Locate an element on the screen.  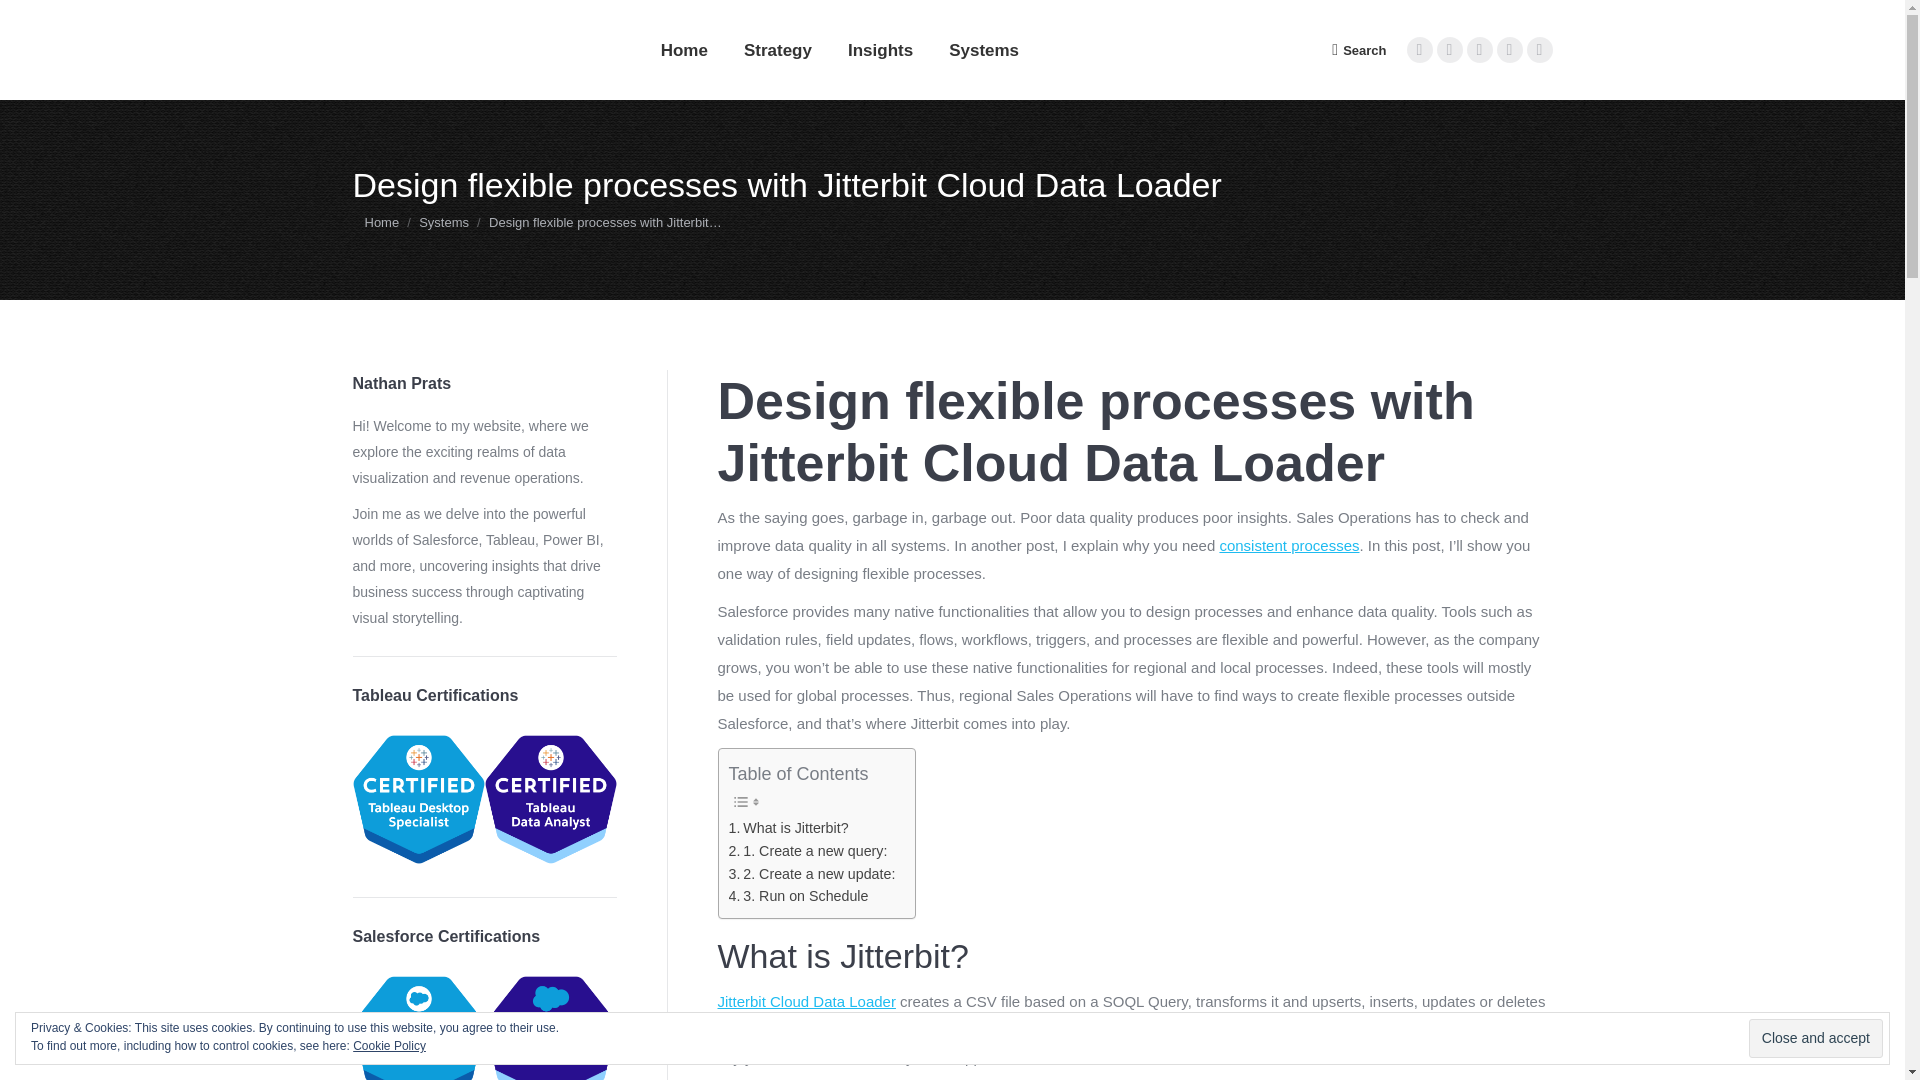
2. Create a new update: is located at coordinates (810, 874).